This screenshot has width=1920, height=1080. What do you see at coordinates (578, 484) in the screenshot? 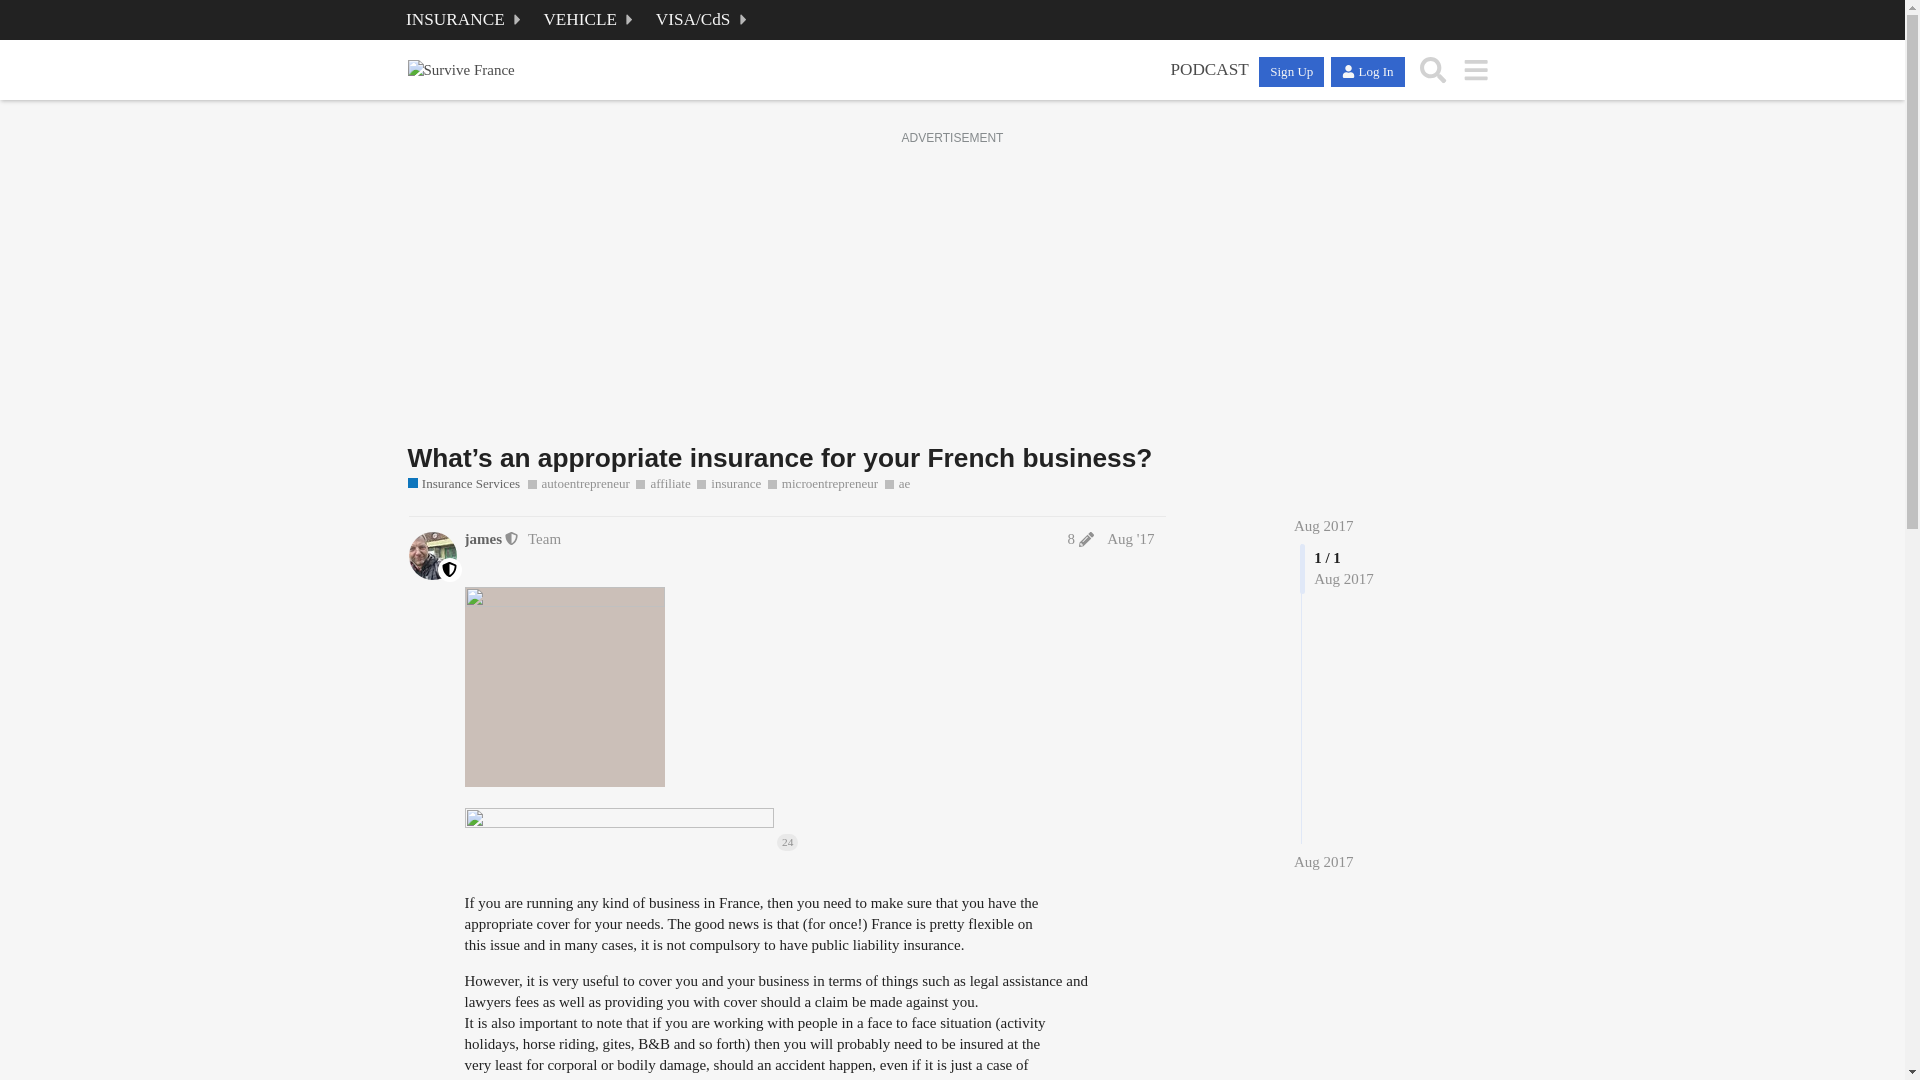
I see `autoentrepreneur` at bounding box center [578, 484].